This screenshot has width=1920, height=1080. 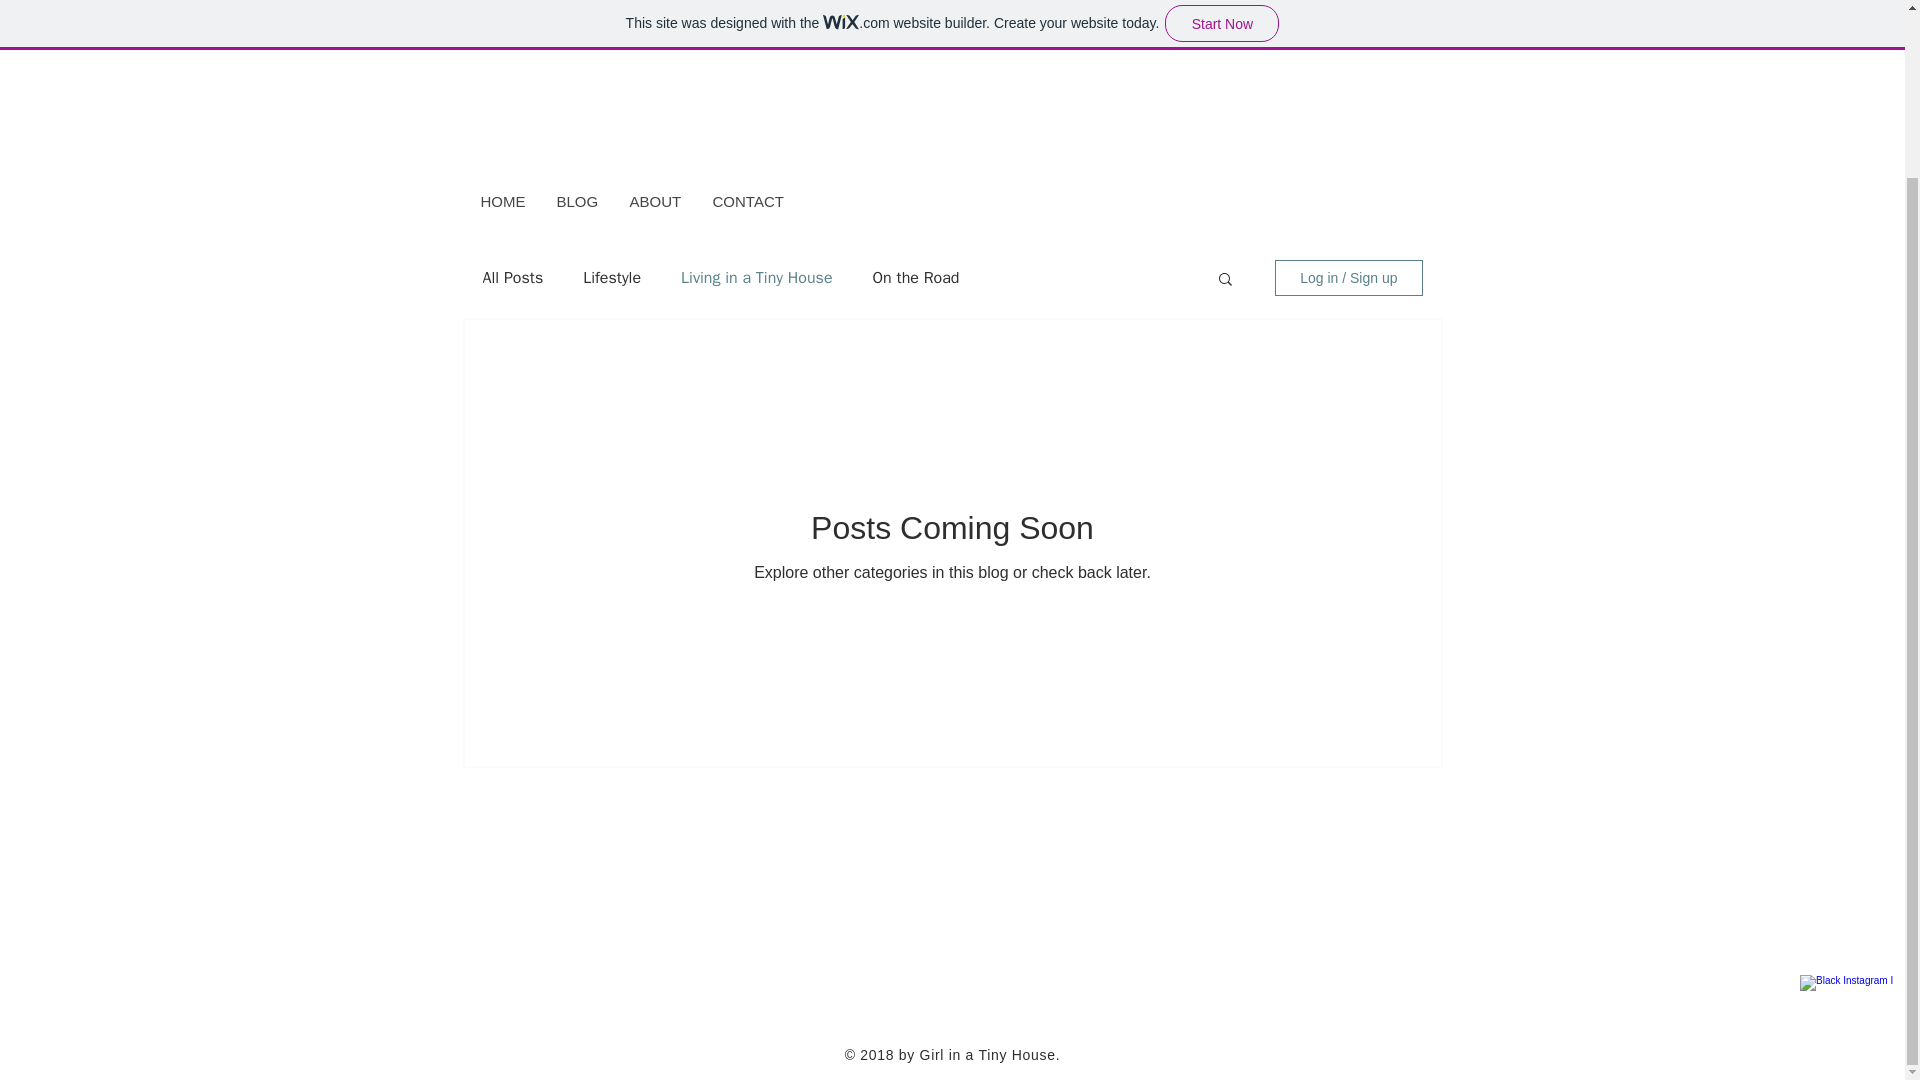 I want to click on BLOG, so click(x=576, y=202).